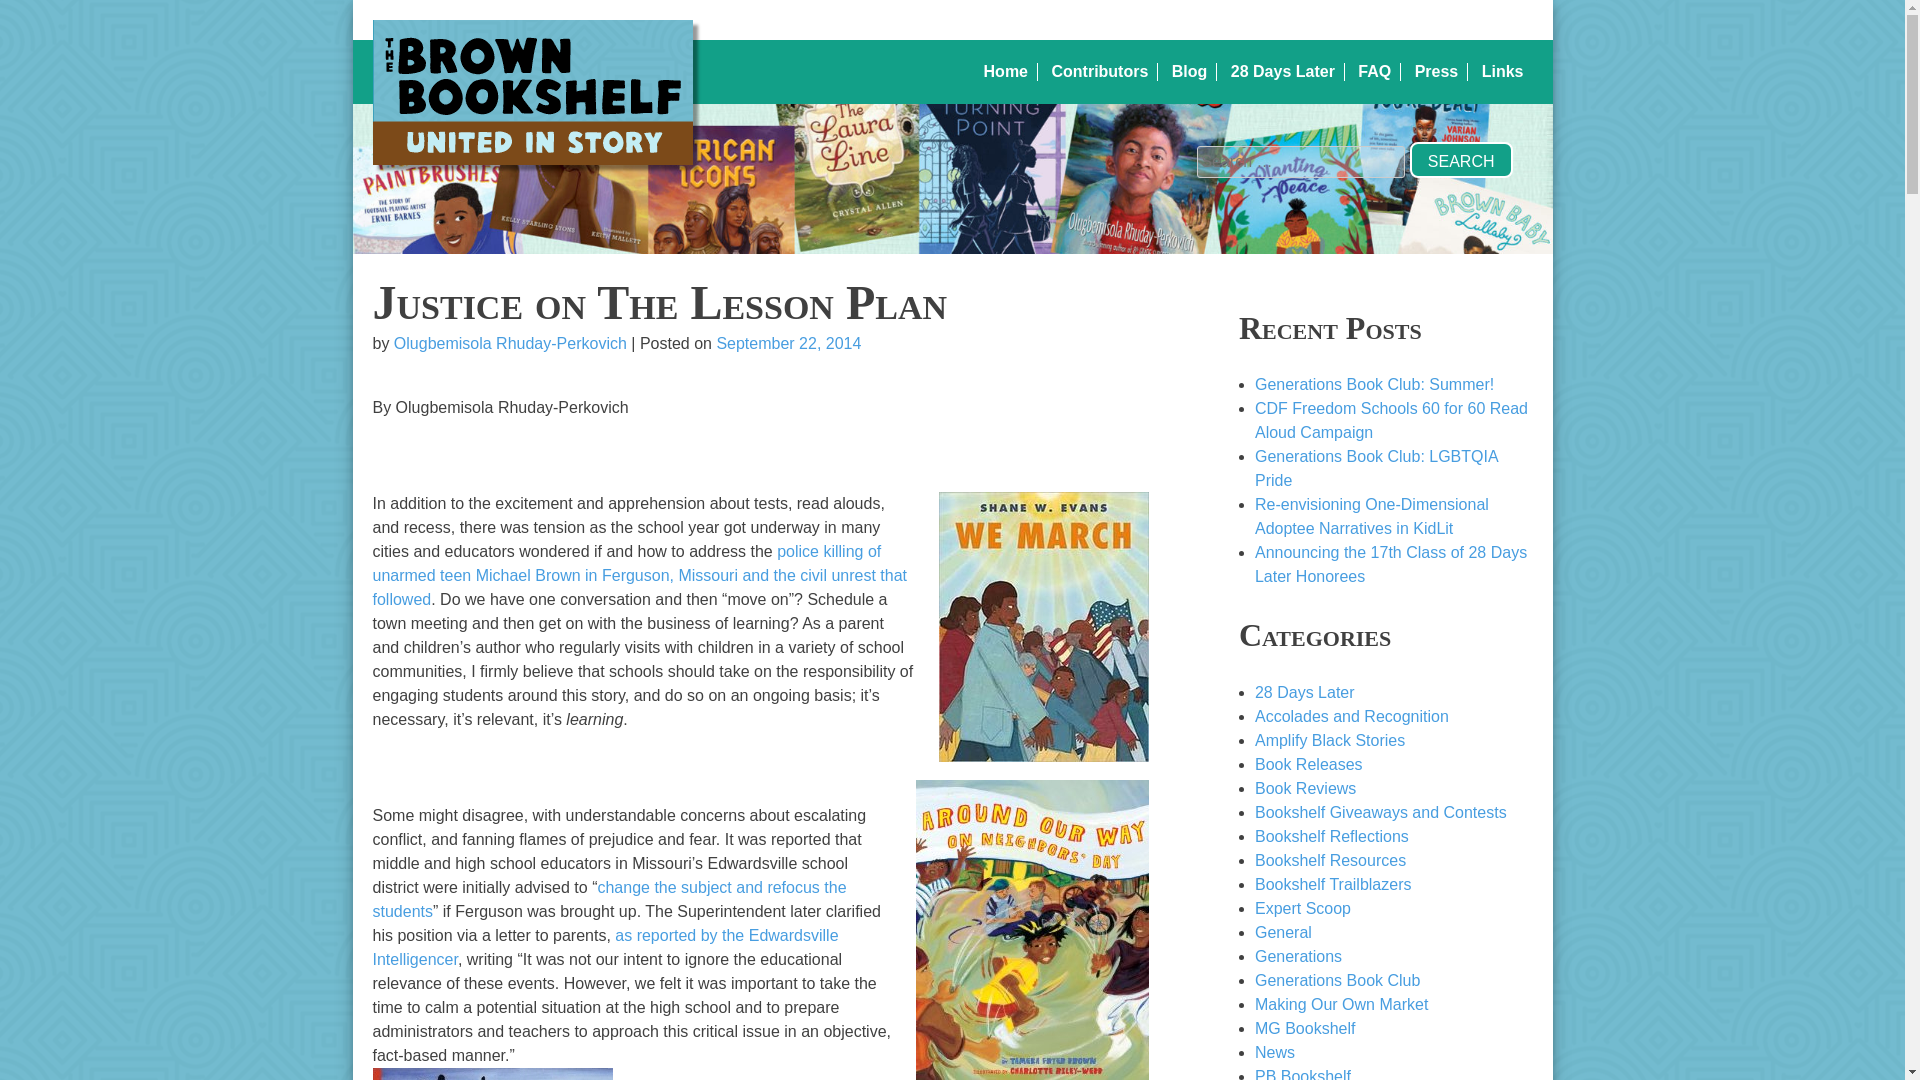 This screenshot has height=1080, width=1920. What do you see at coordinates (609, 900) in the screenshot?
I see `change the subject and refocus the students` at bounding box center [609, 900].